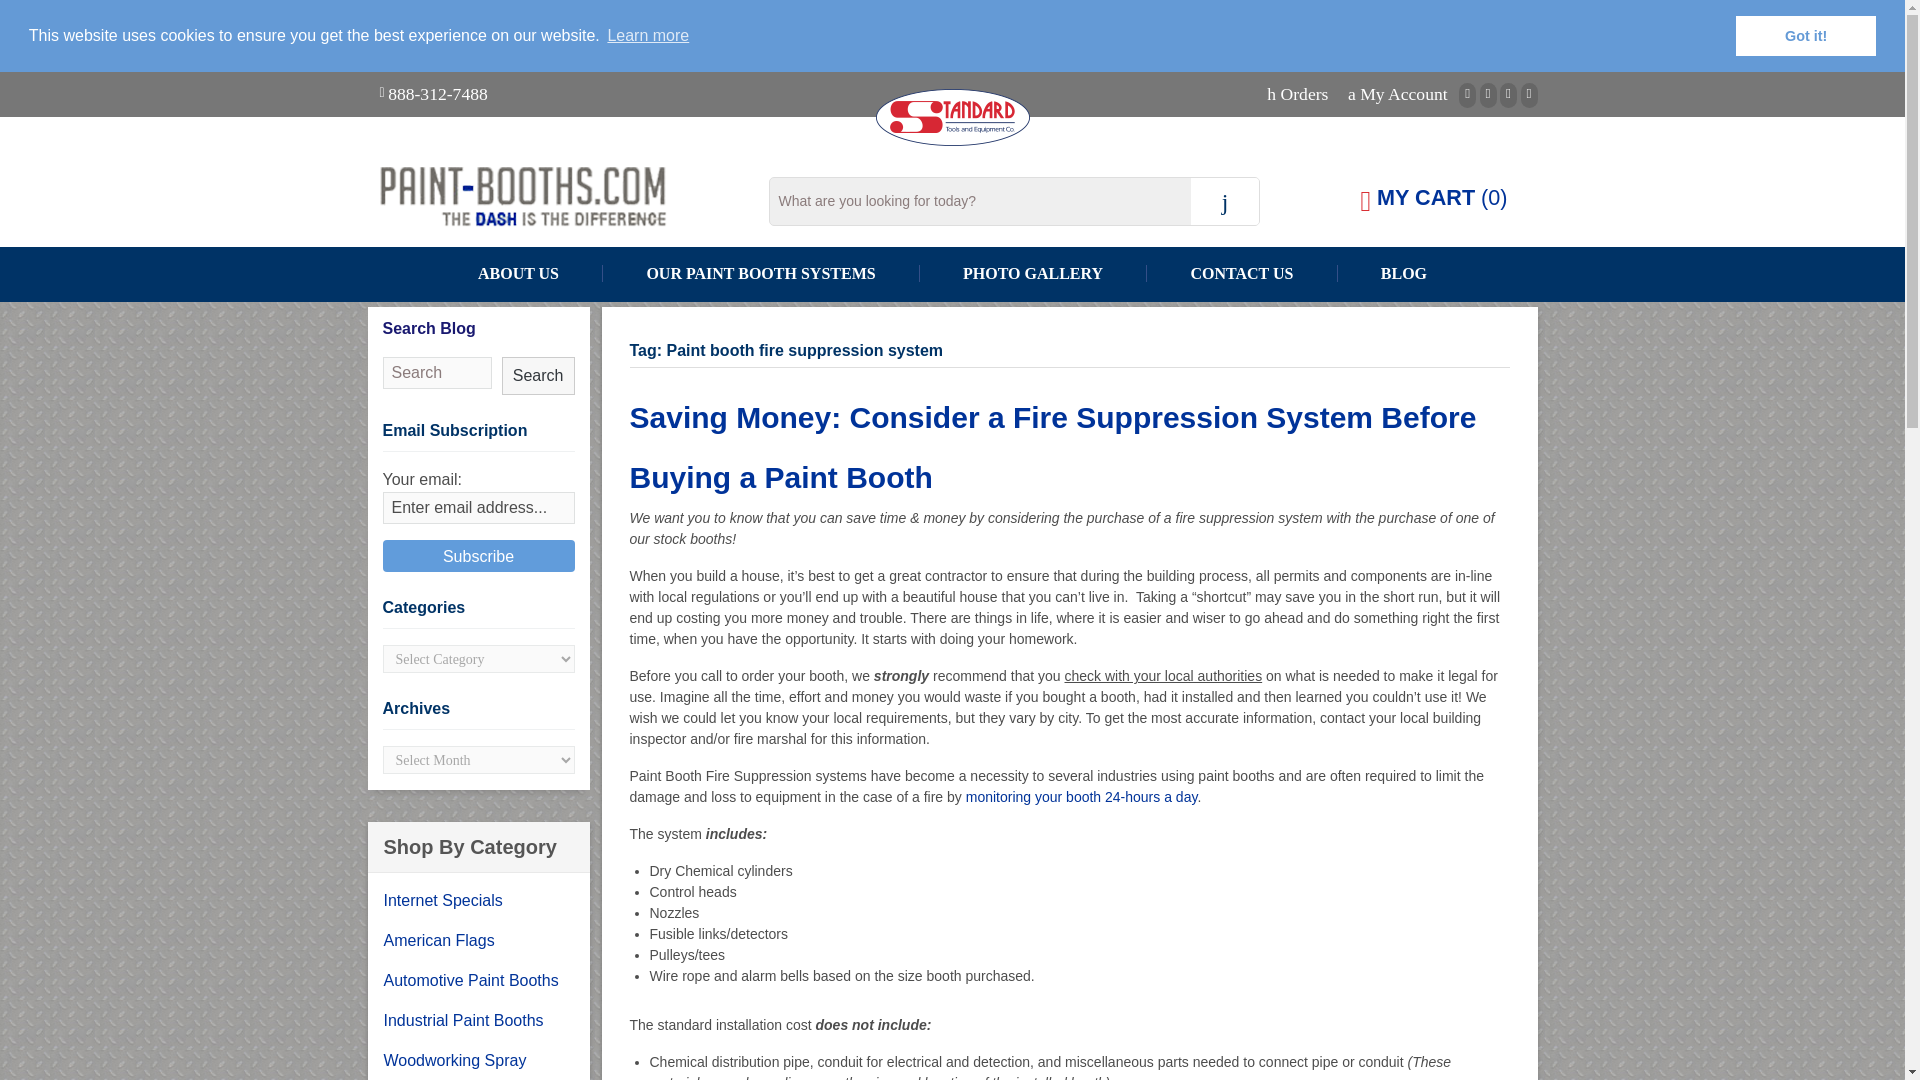  What do you see at coordinates (478, 901) in the screenshot?
I see `Internet Specials` at bounding box center [478, 901].